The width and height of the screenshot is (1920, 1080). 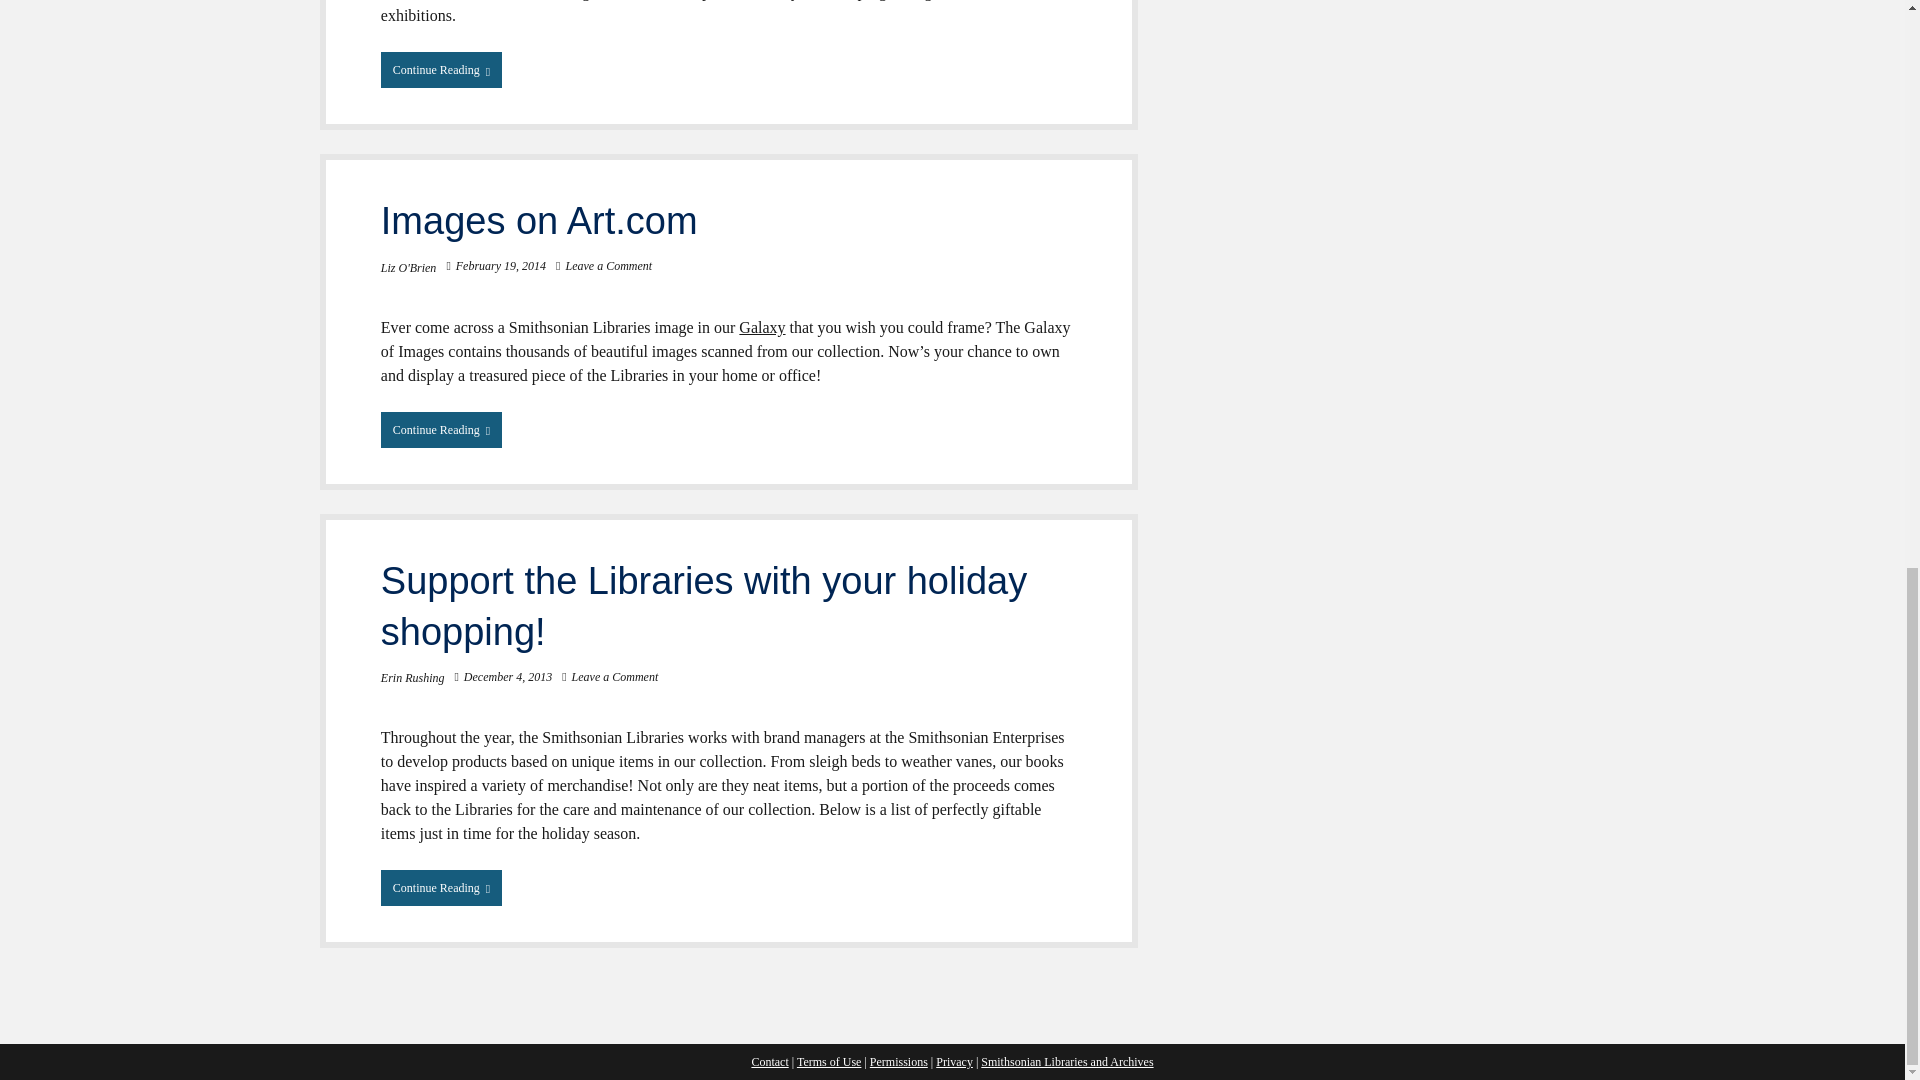 I want to click on Leave a Comment, so click(x=615, y=676).